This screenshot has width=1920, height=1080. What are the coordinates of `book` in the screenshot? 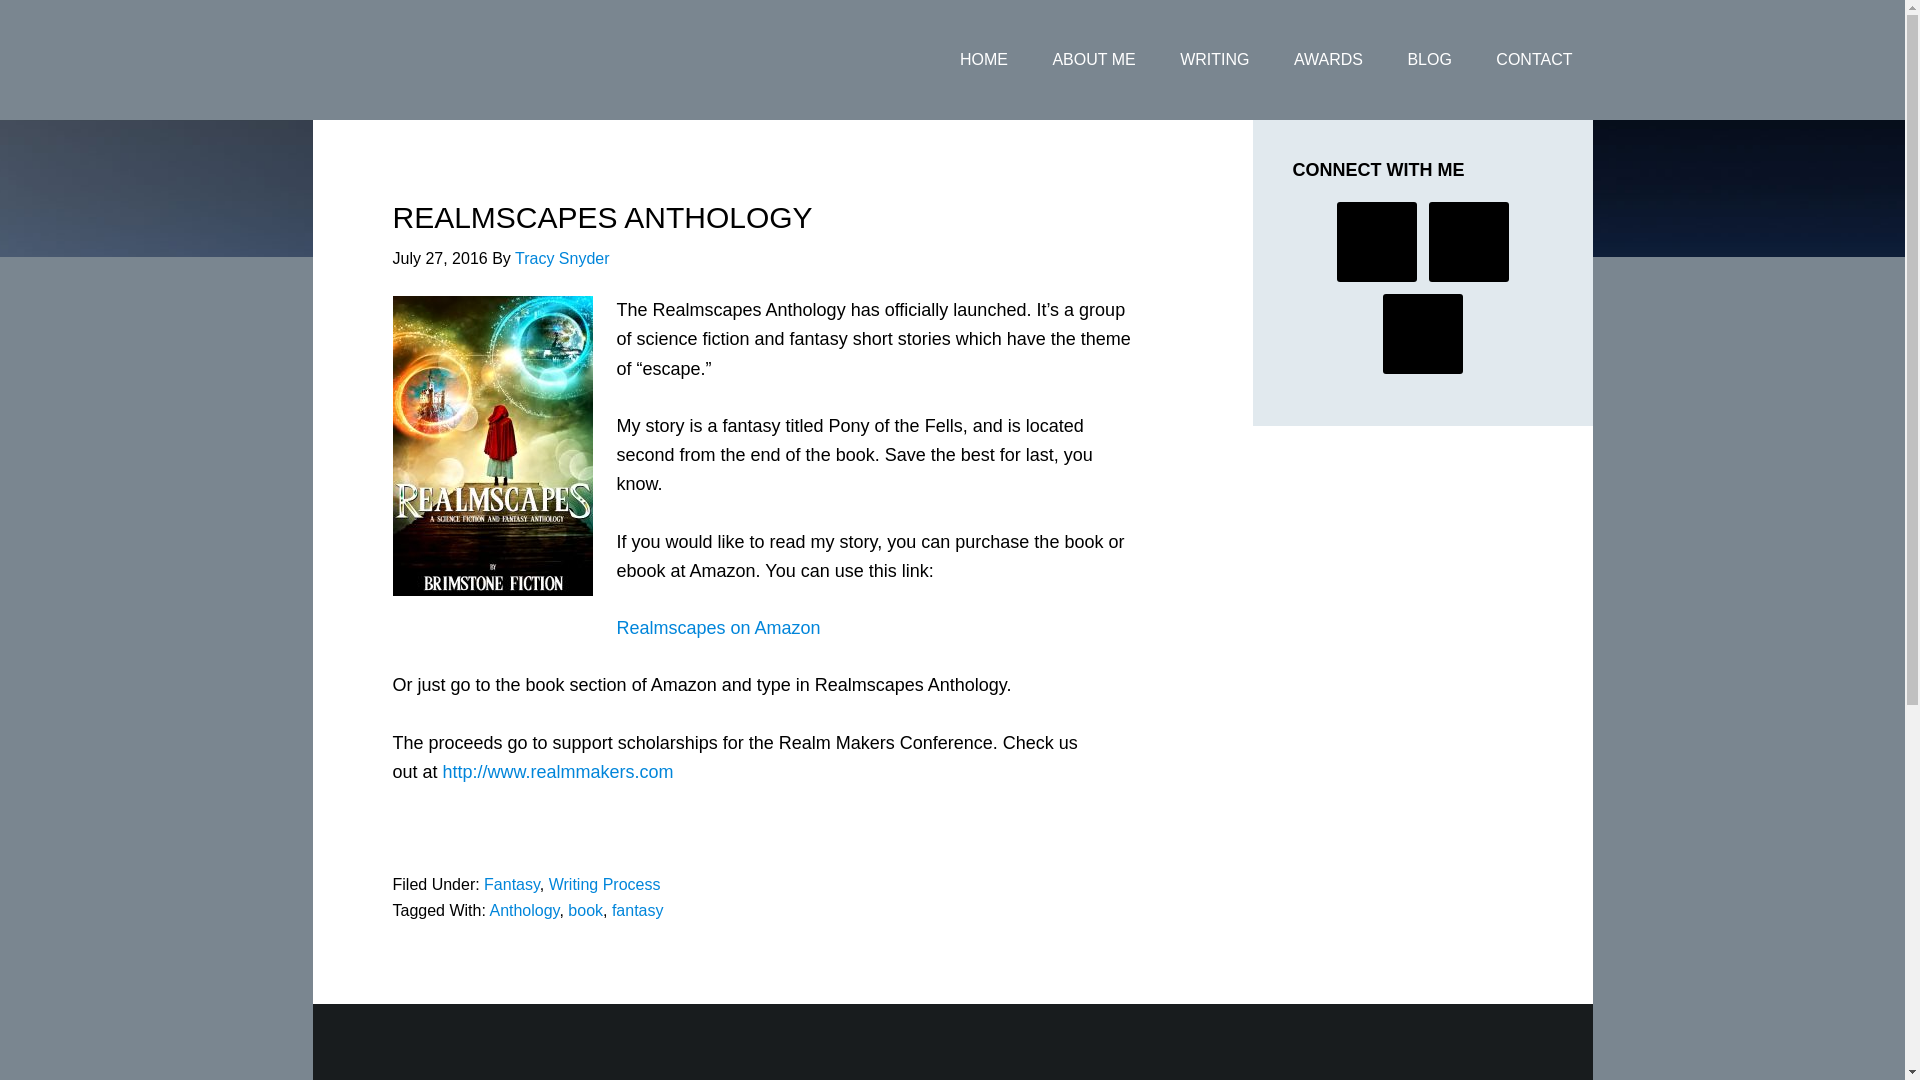 It's located at (585, 910).